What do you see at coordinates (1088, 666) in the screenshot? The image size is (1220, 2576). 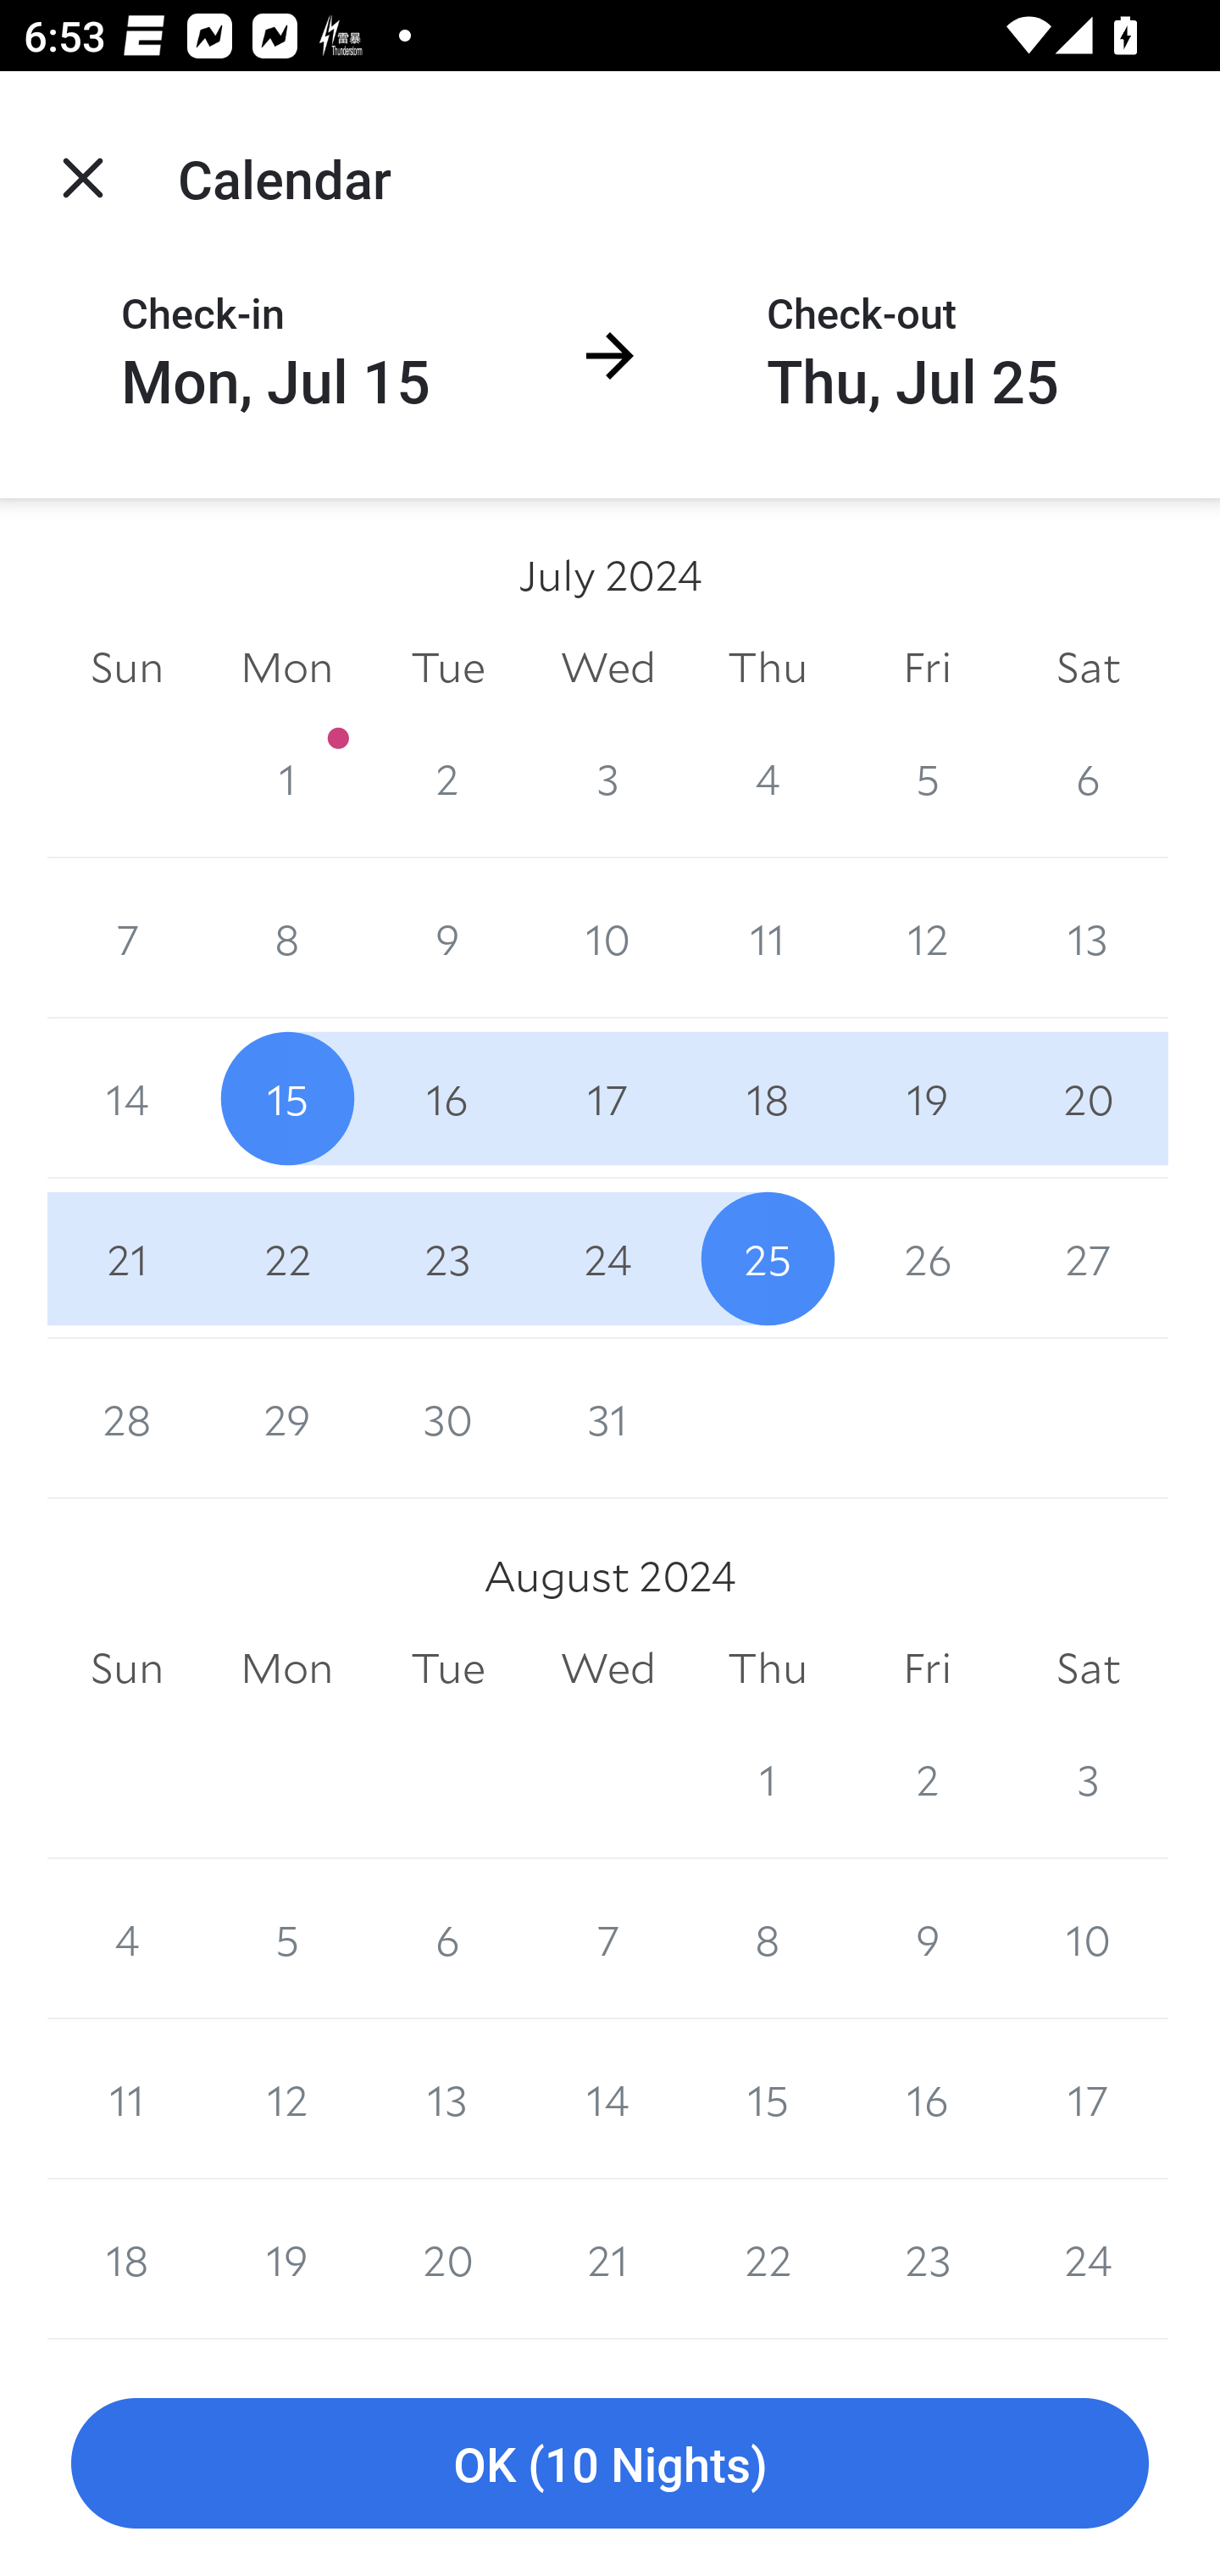 I see `Sat` at bounding box center [1088, 666].